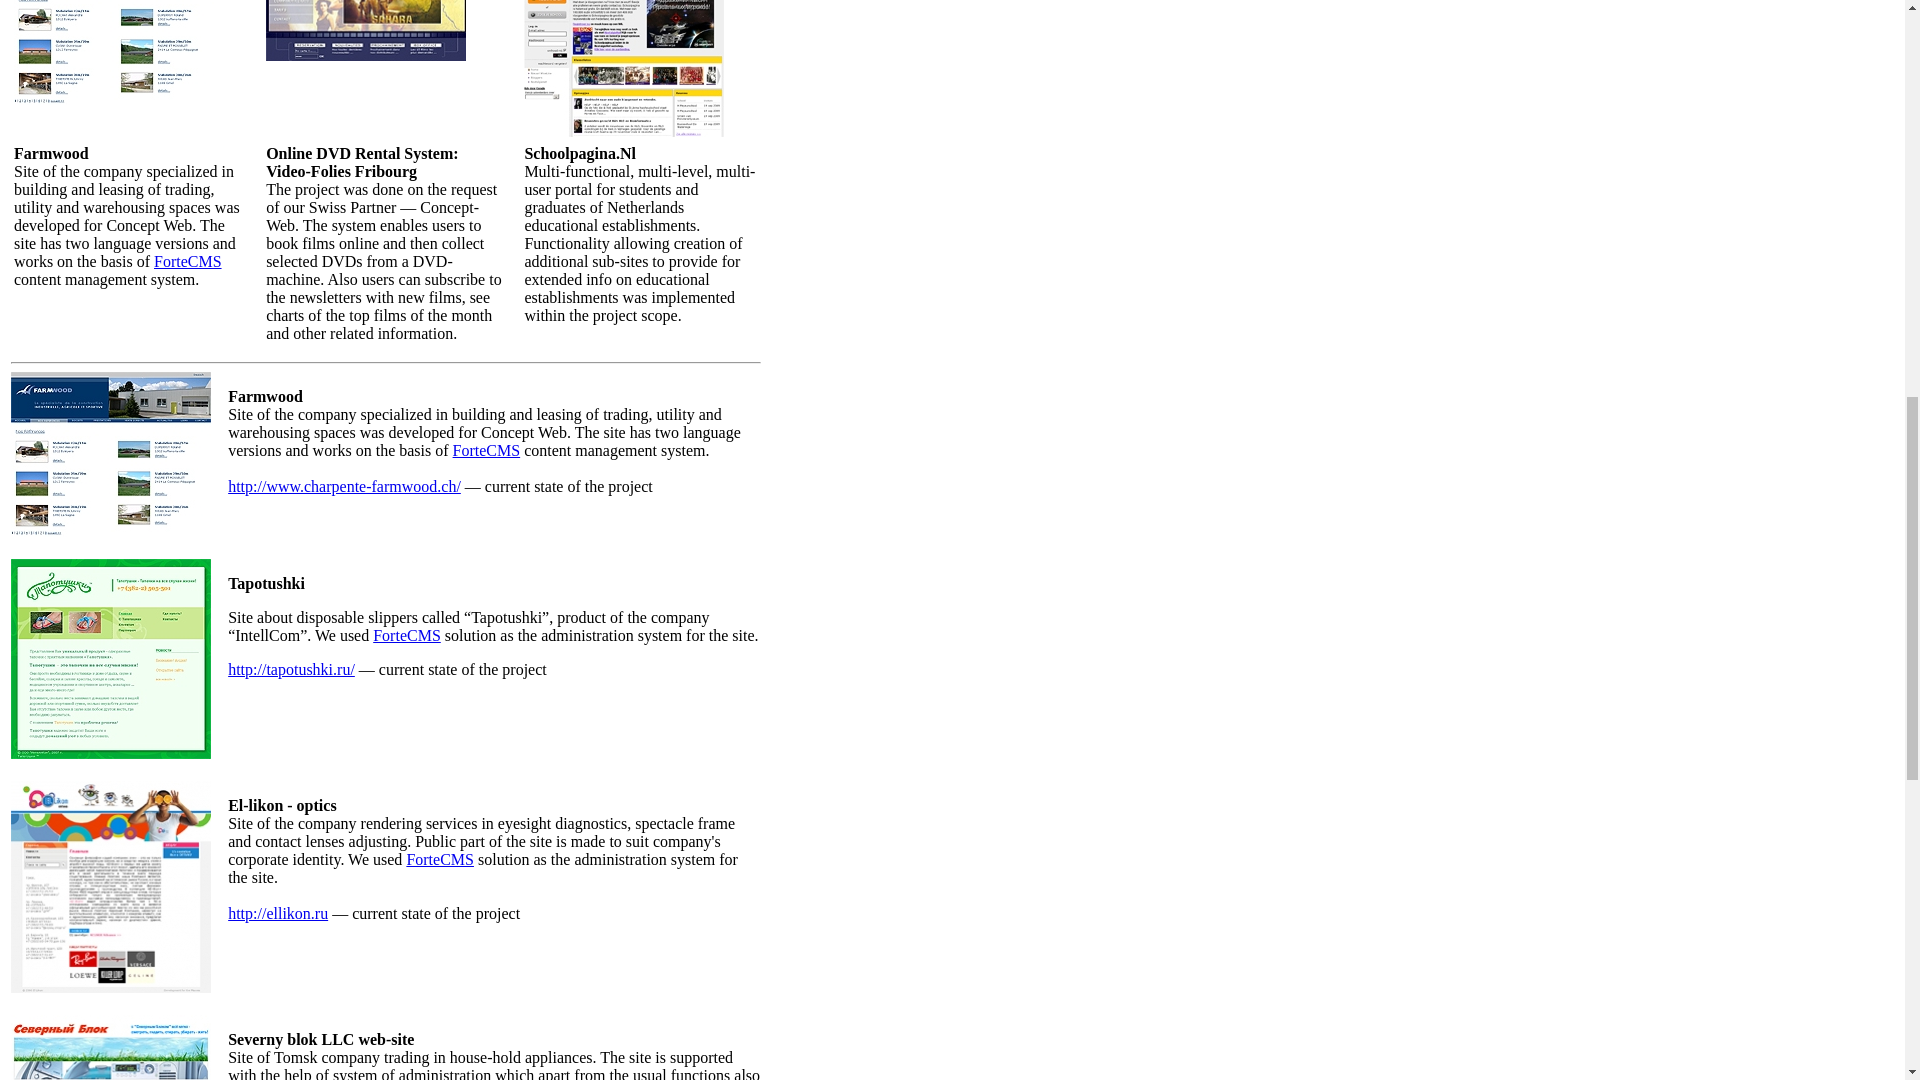  What do you see at coordinates (486, 450) in the screenshot?
I see `ForteCMS` at bounding box center [486, 450].